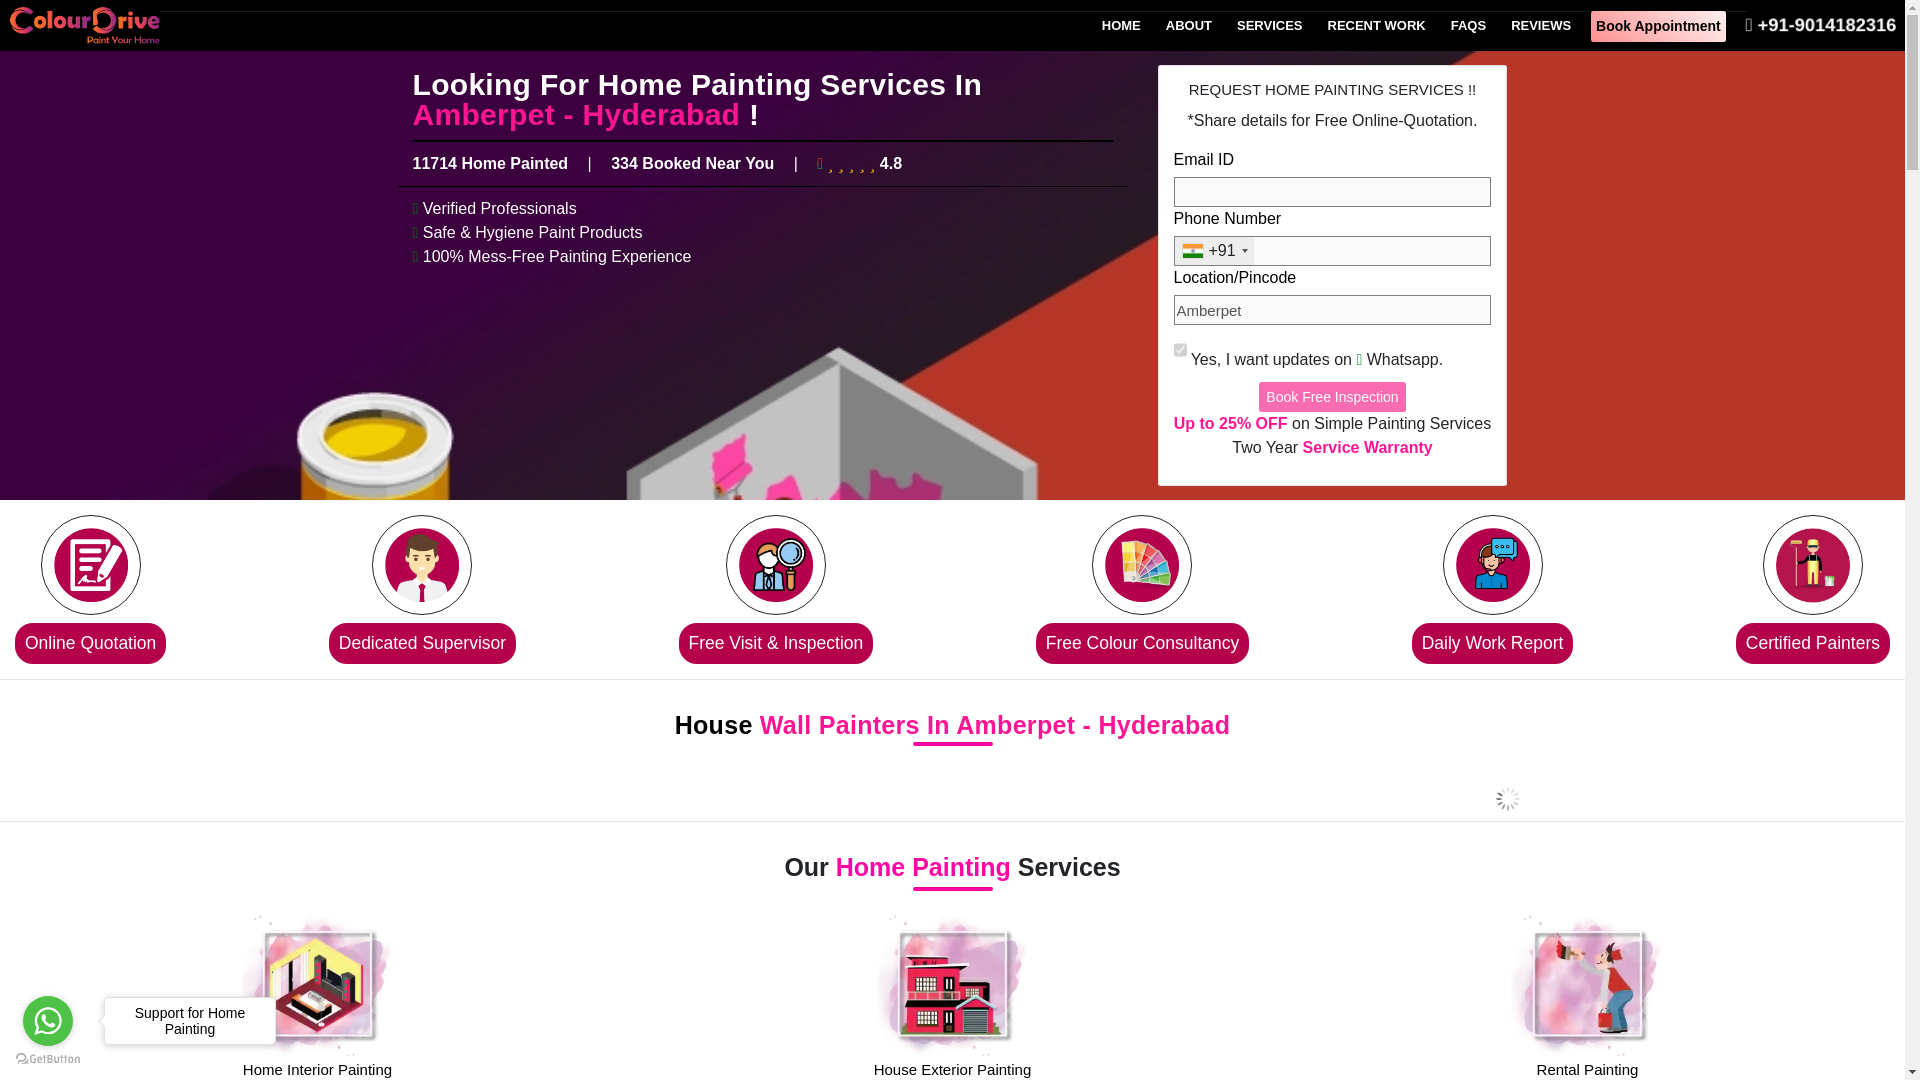  I want to click on Home Interior Painting, so click(317, 1027).